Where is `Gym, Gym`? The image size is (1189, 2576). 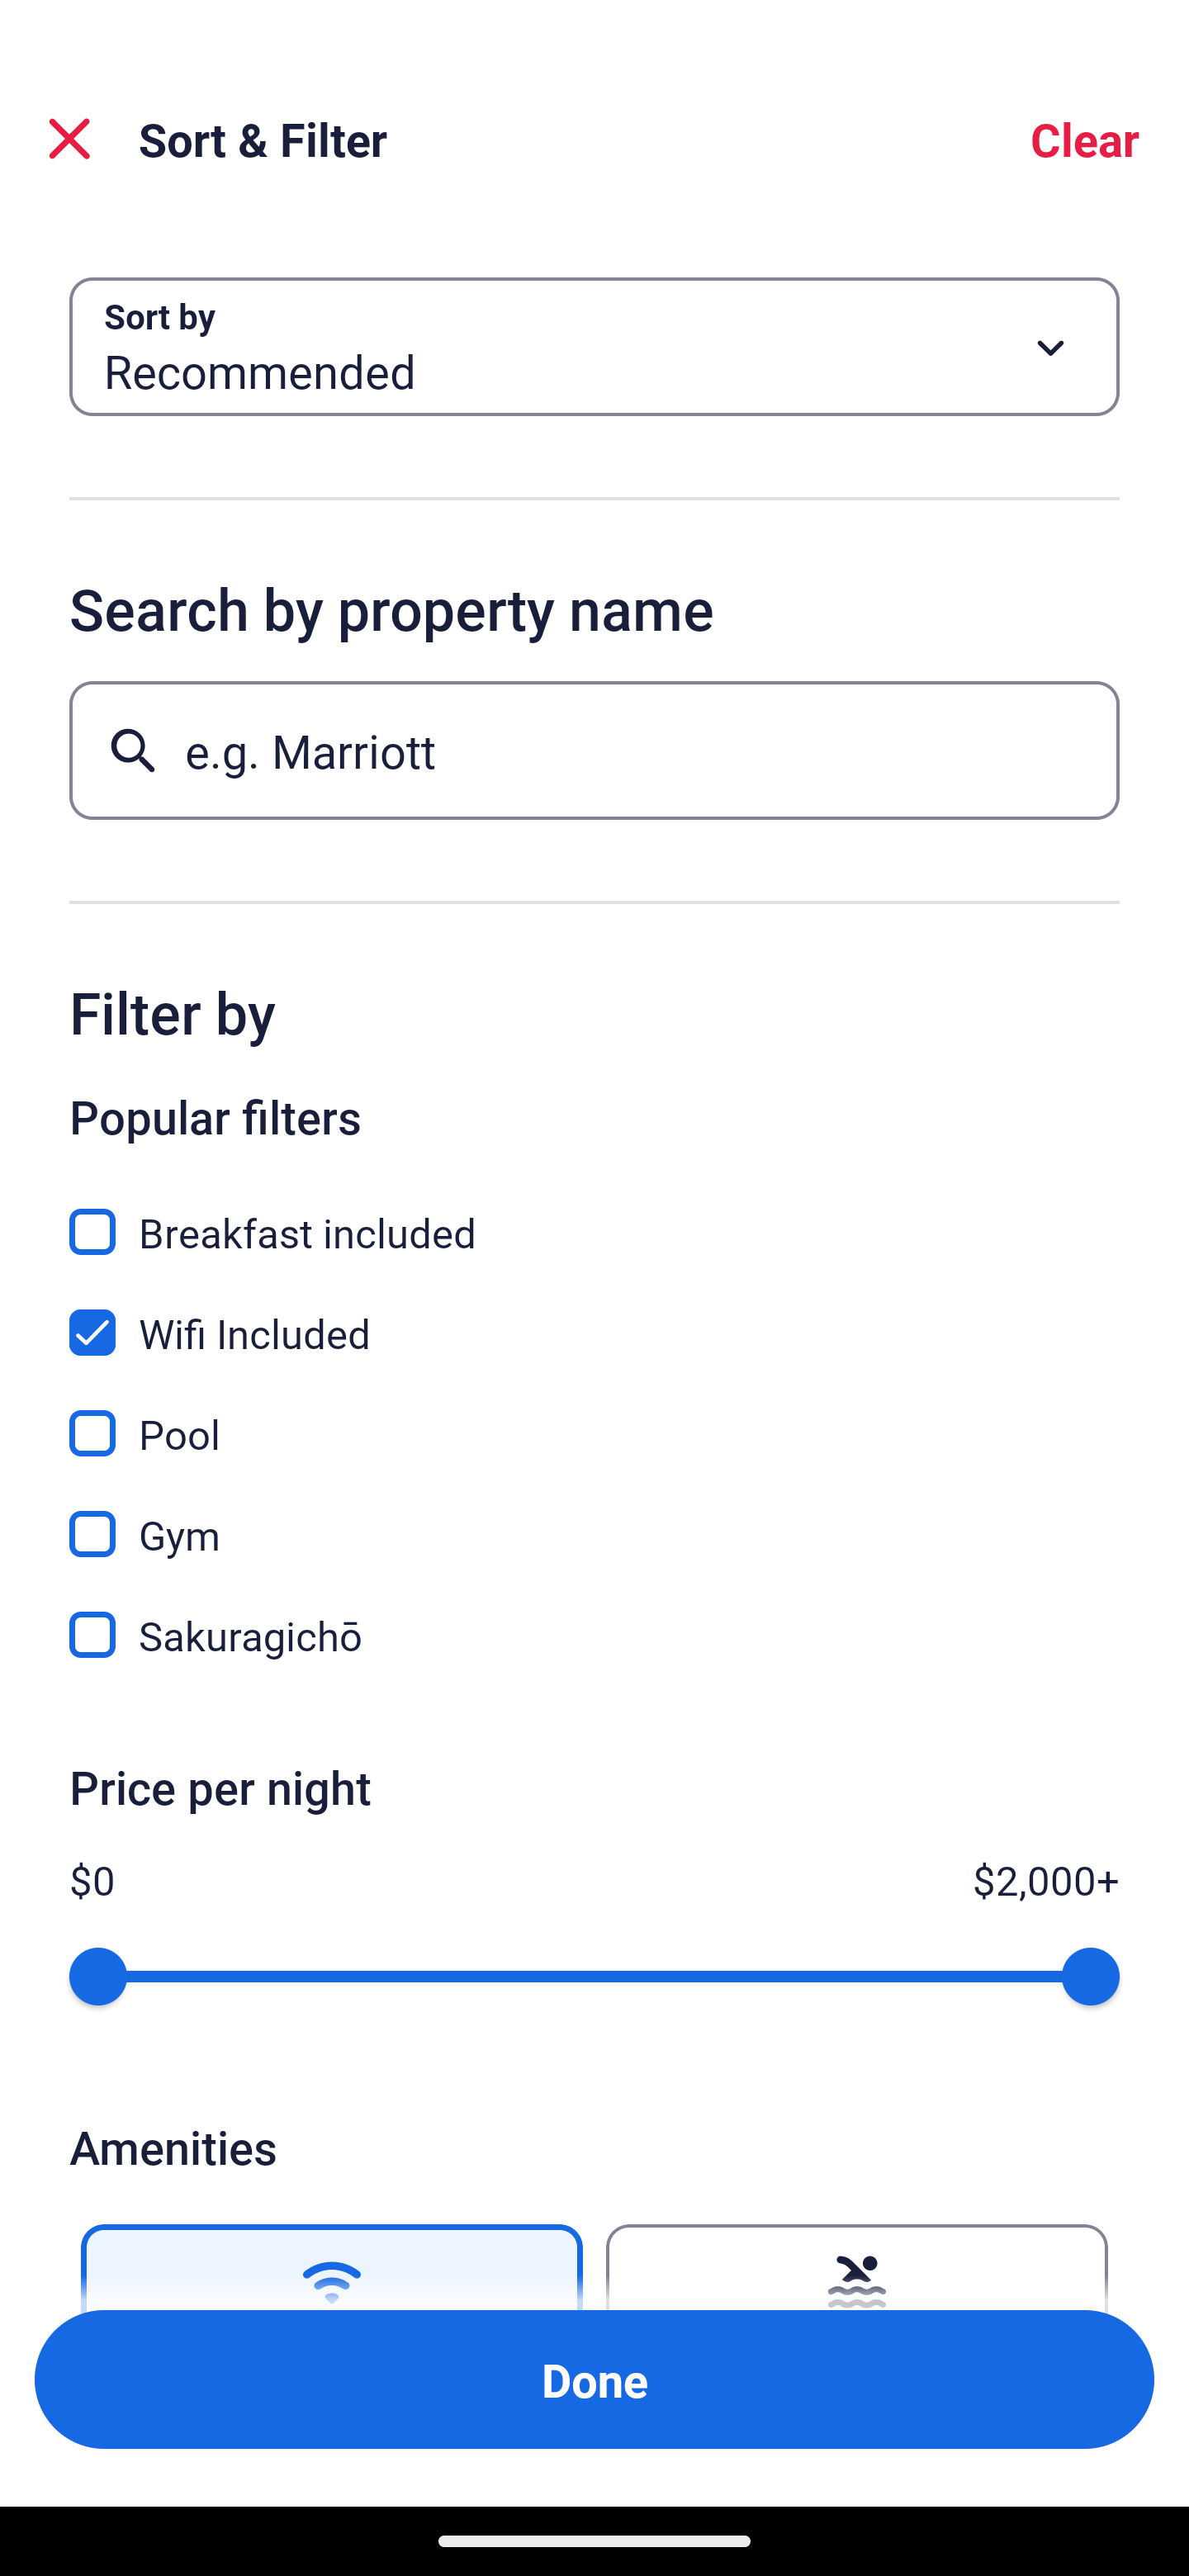 Gym, Gym is located at coordinates (594, 1516).